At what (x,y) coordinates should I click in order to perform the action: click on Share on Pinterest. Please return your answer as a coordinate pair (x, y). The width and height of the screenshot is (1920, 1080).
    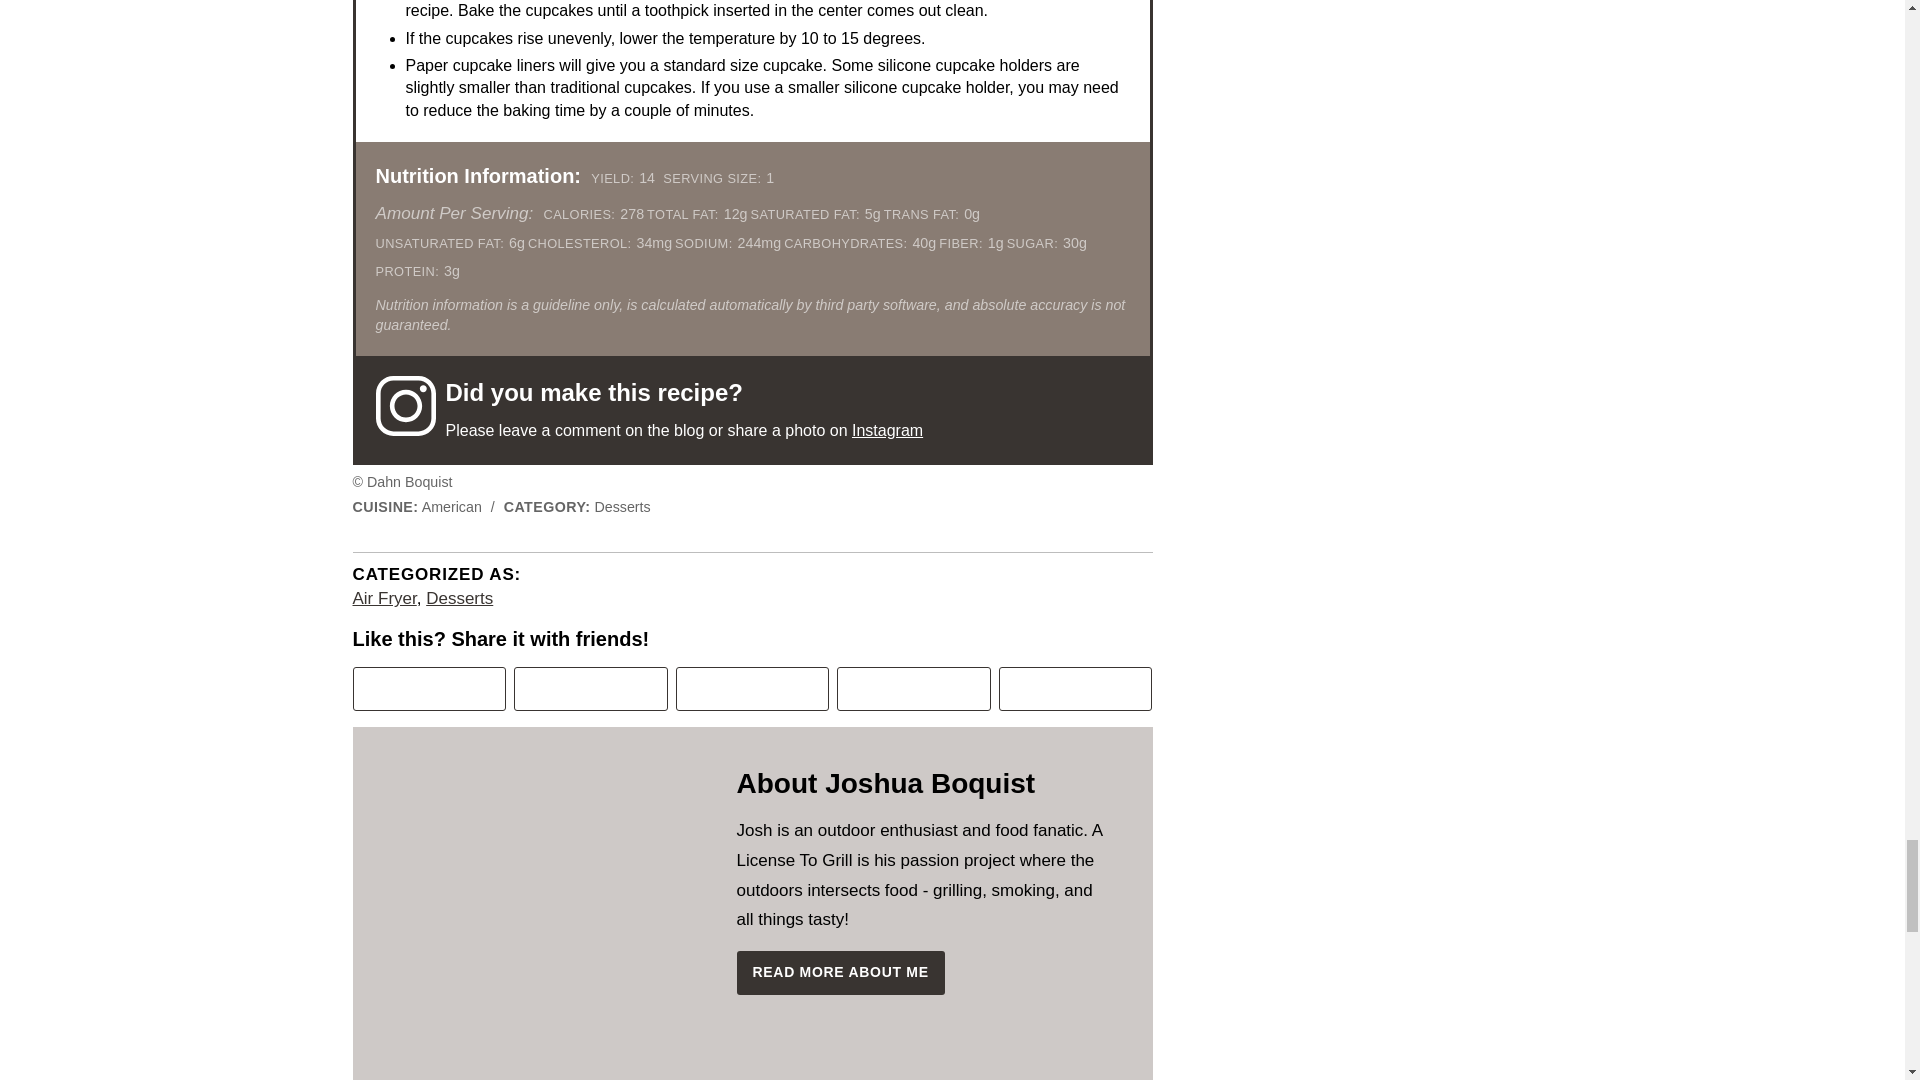
    Looking at the image, I should click on (428, 688).